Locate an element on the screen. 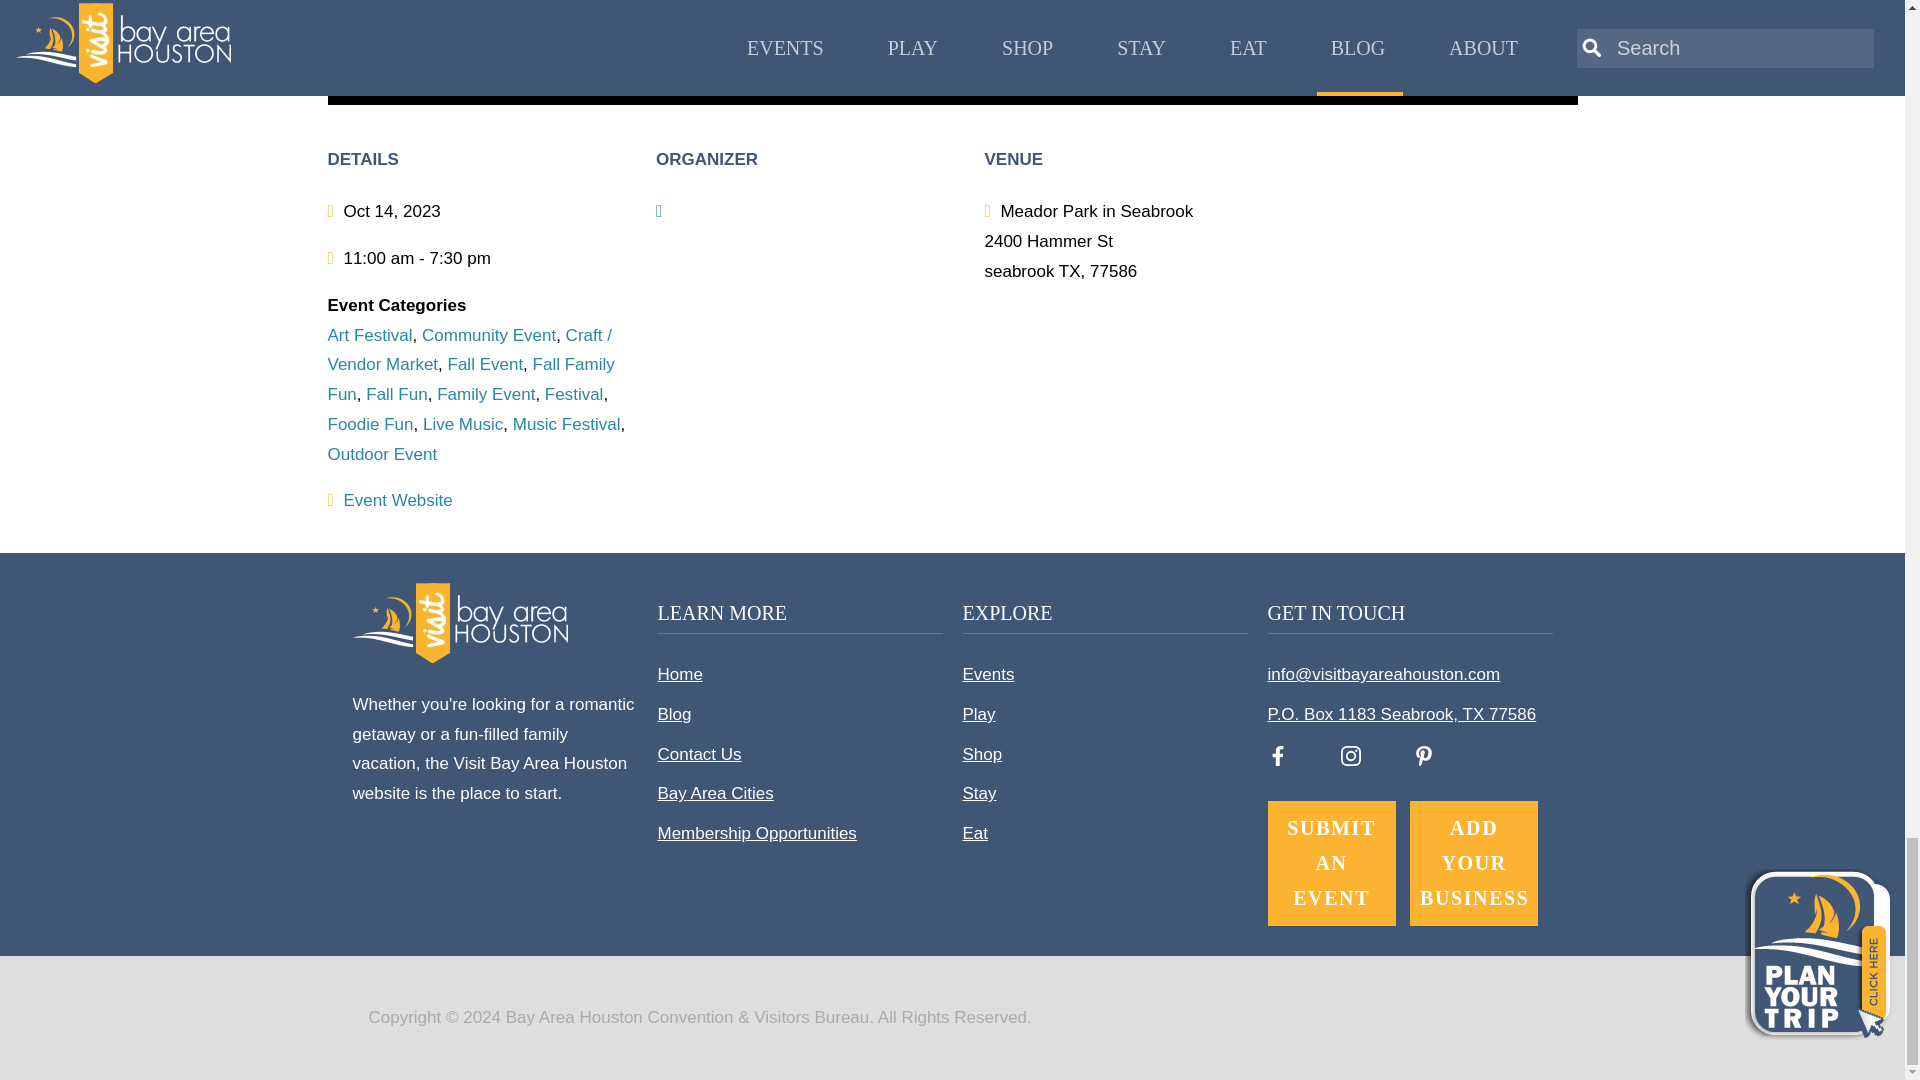 The image size is (1920, 1080). Google maps iframe displaying the address to BARge 295 is located at coordinates (1470, 296).